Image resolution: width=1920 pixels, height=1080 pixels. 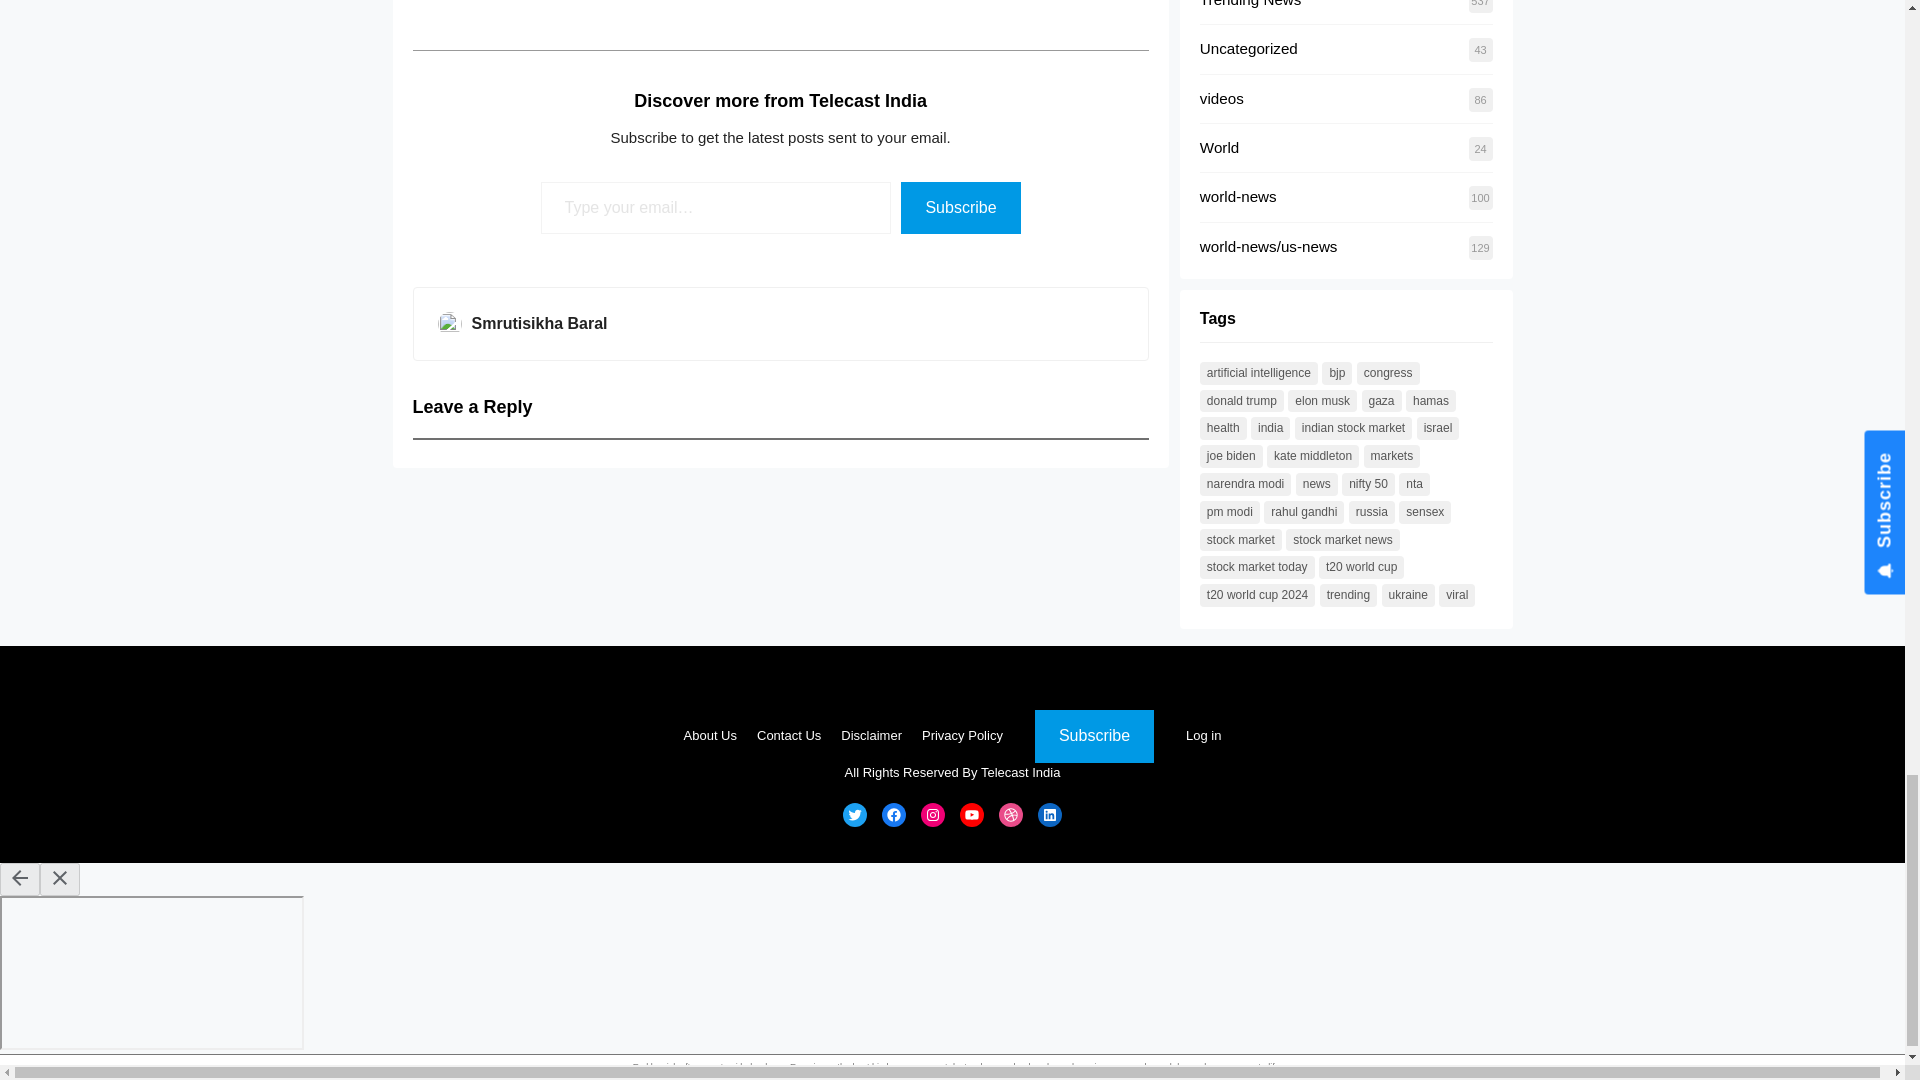 I want to click on Subscribe, so click(x=960, y=208).